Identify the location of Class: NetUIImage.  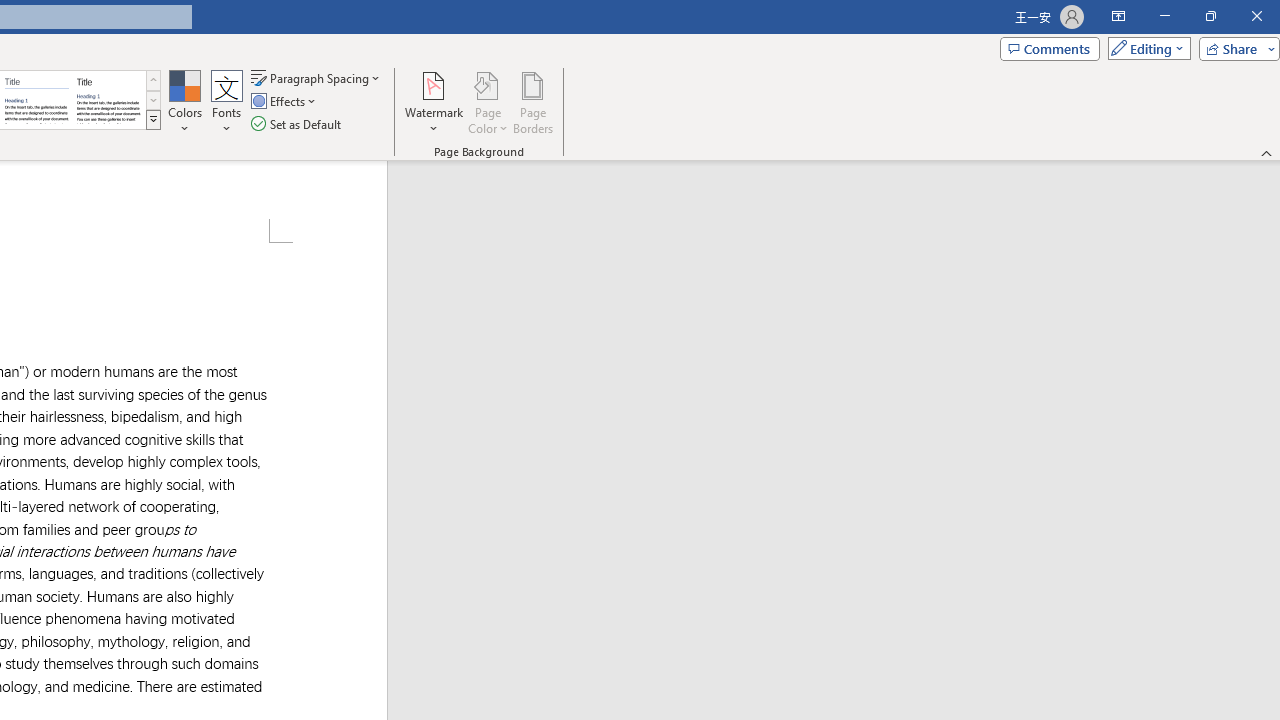
(153, 119).